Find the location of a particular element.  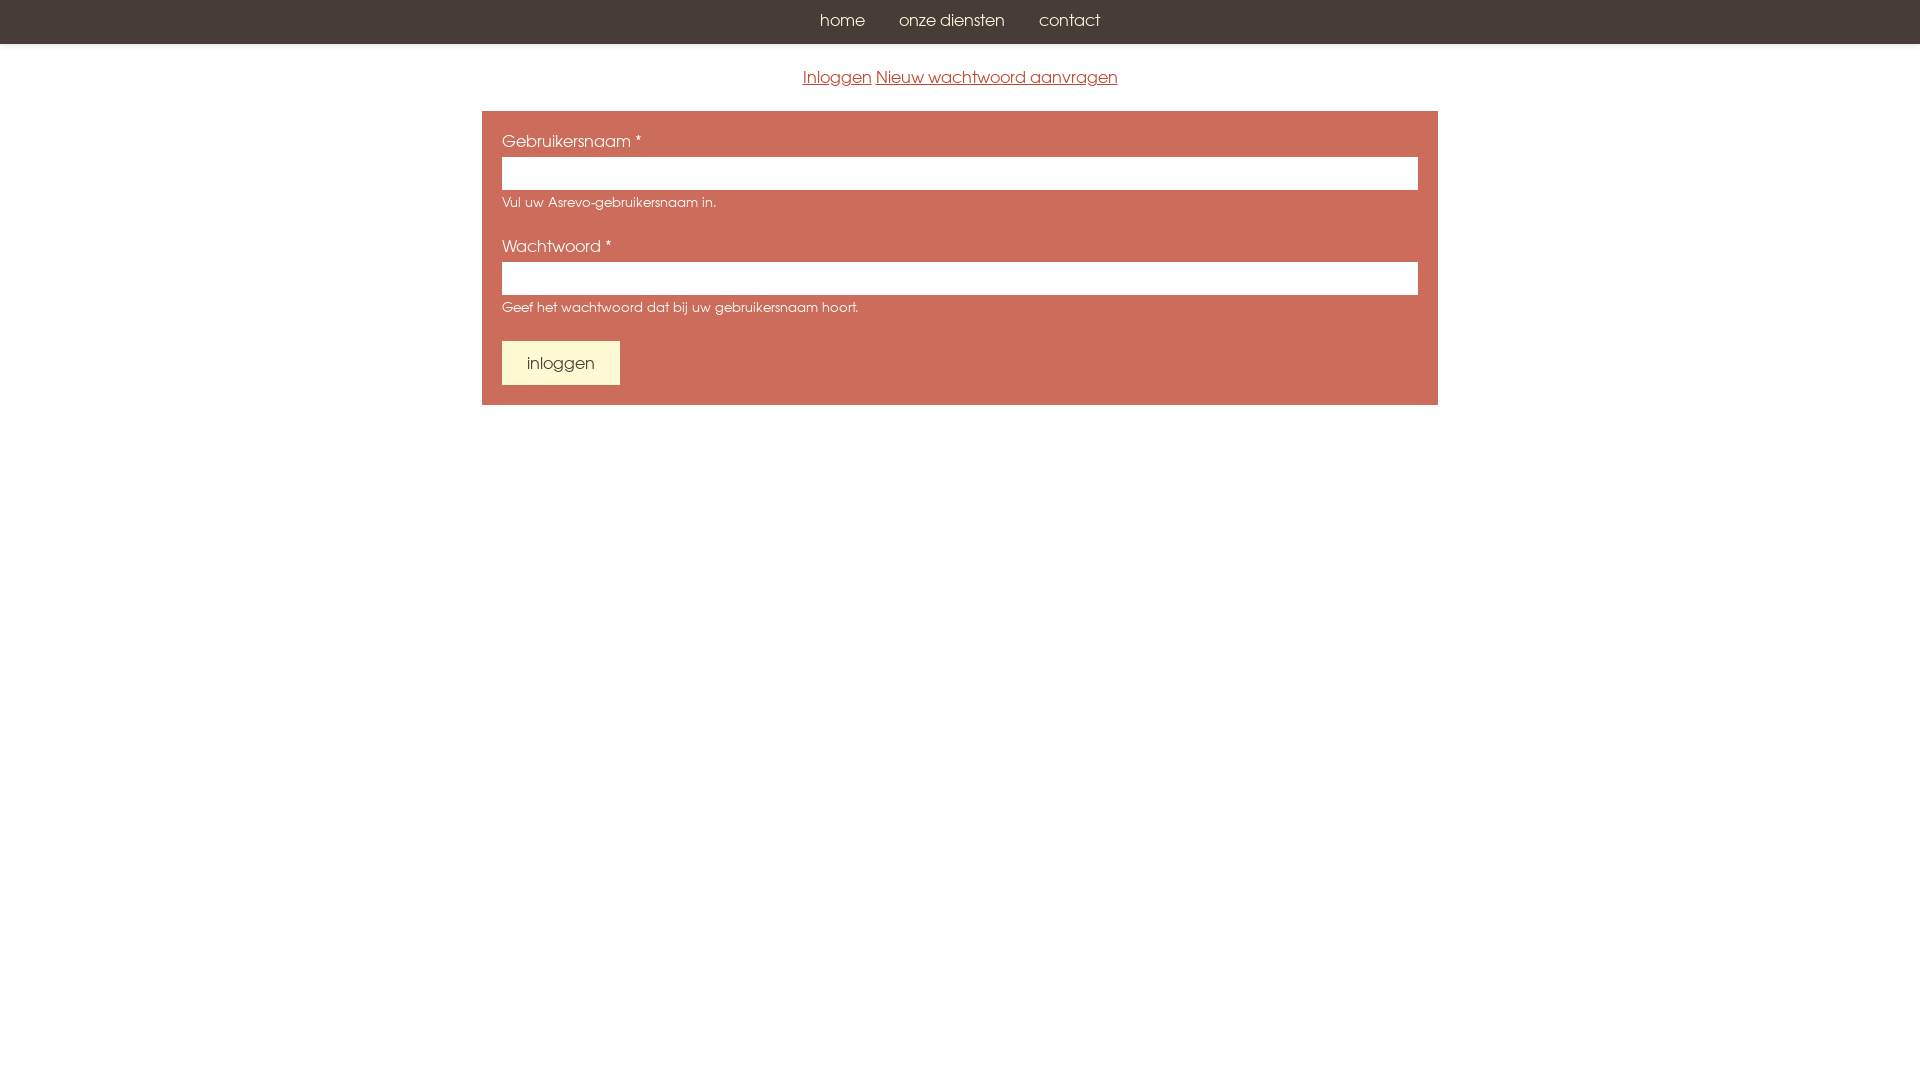

onze diensten is located at coordinates (952, 22).